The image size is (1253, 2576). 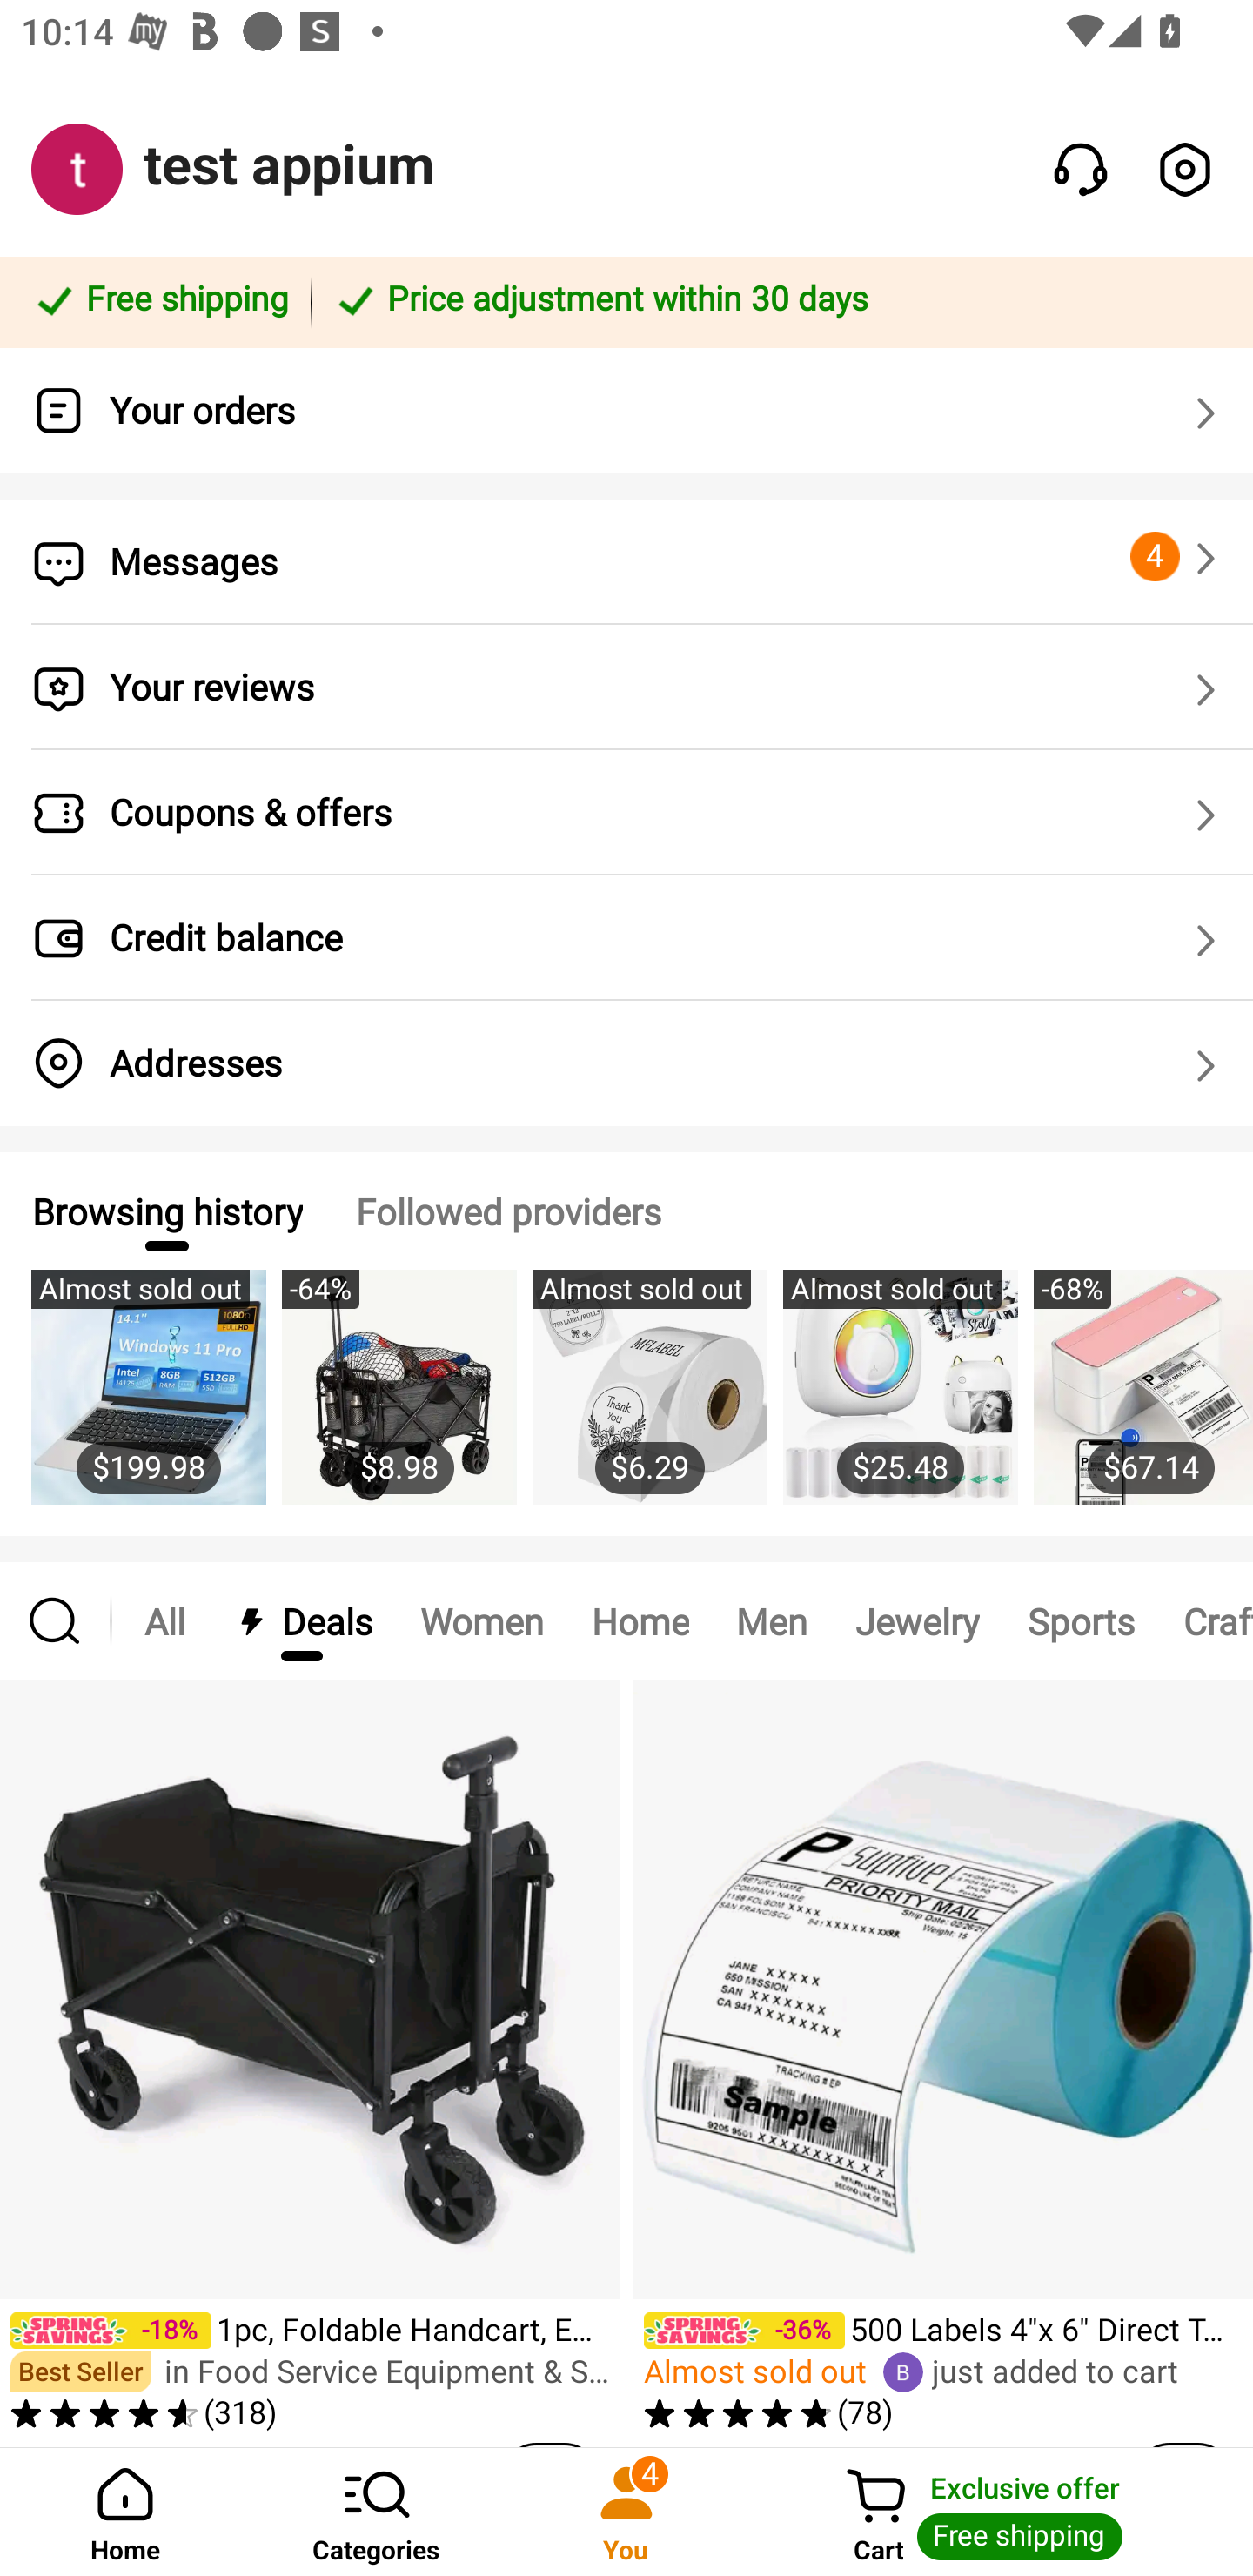 I want to click on -64% $8.98, so click(x=399, y=1403).